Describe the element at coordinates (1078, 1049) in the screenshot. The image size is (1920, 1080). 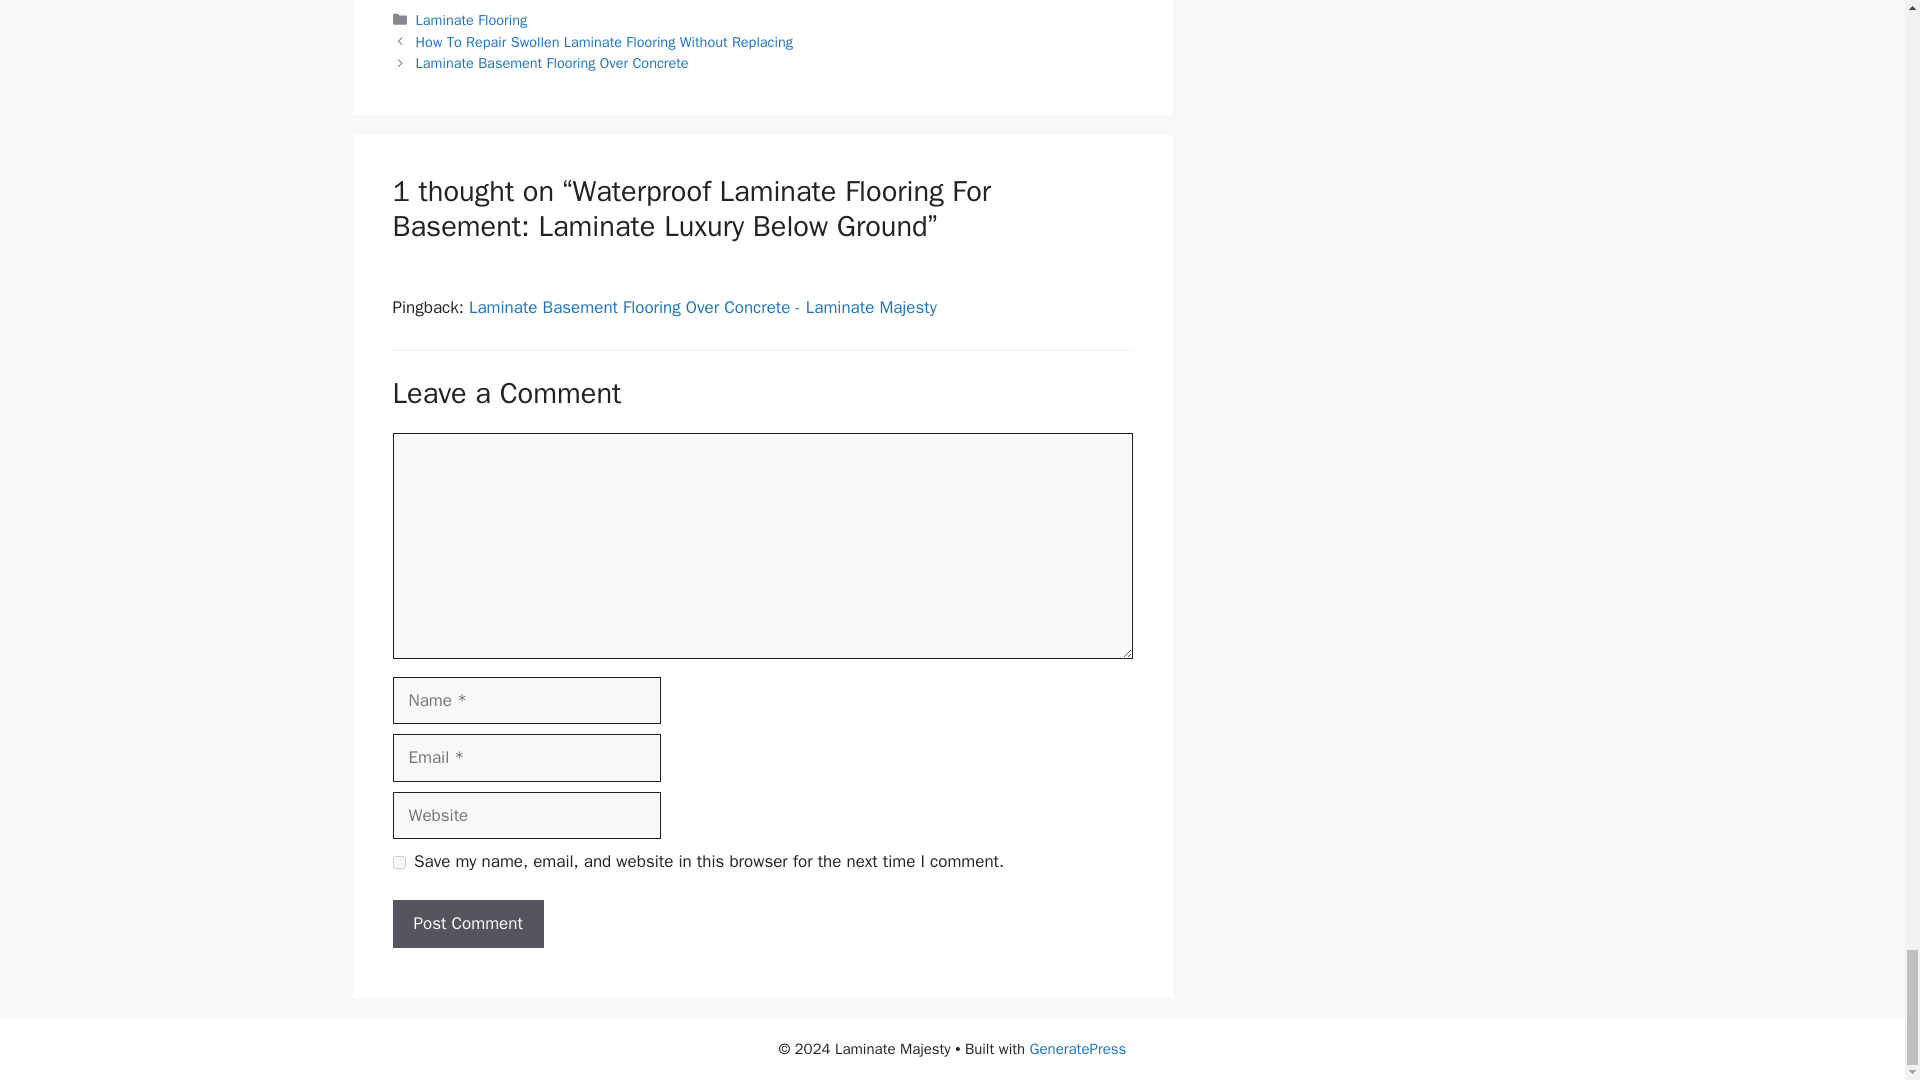
I see `GeneratePress` at that location.